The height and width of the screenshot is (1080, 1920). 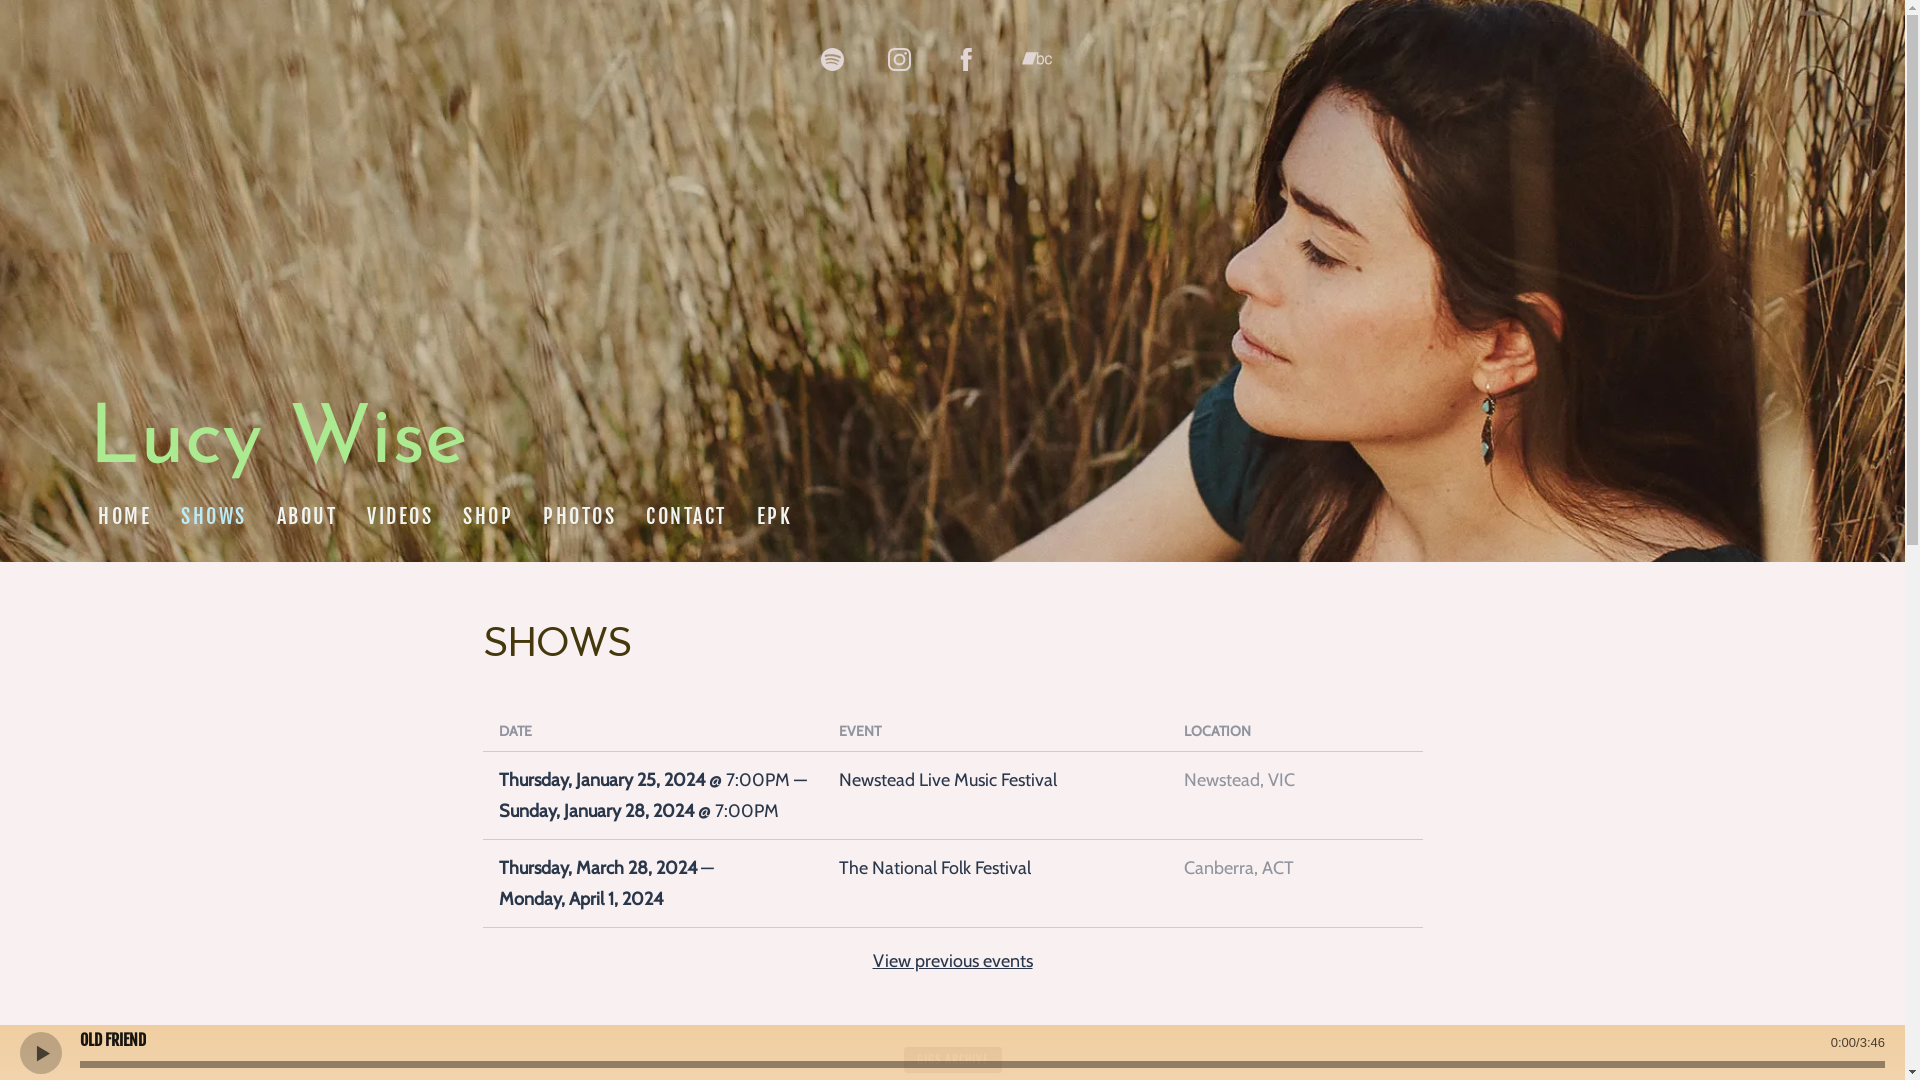 What do you see at coordinates (952, 961) in the screenshot?
I see `View previous events` at bounding box center [952, 961].